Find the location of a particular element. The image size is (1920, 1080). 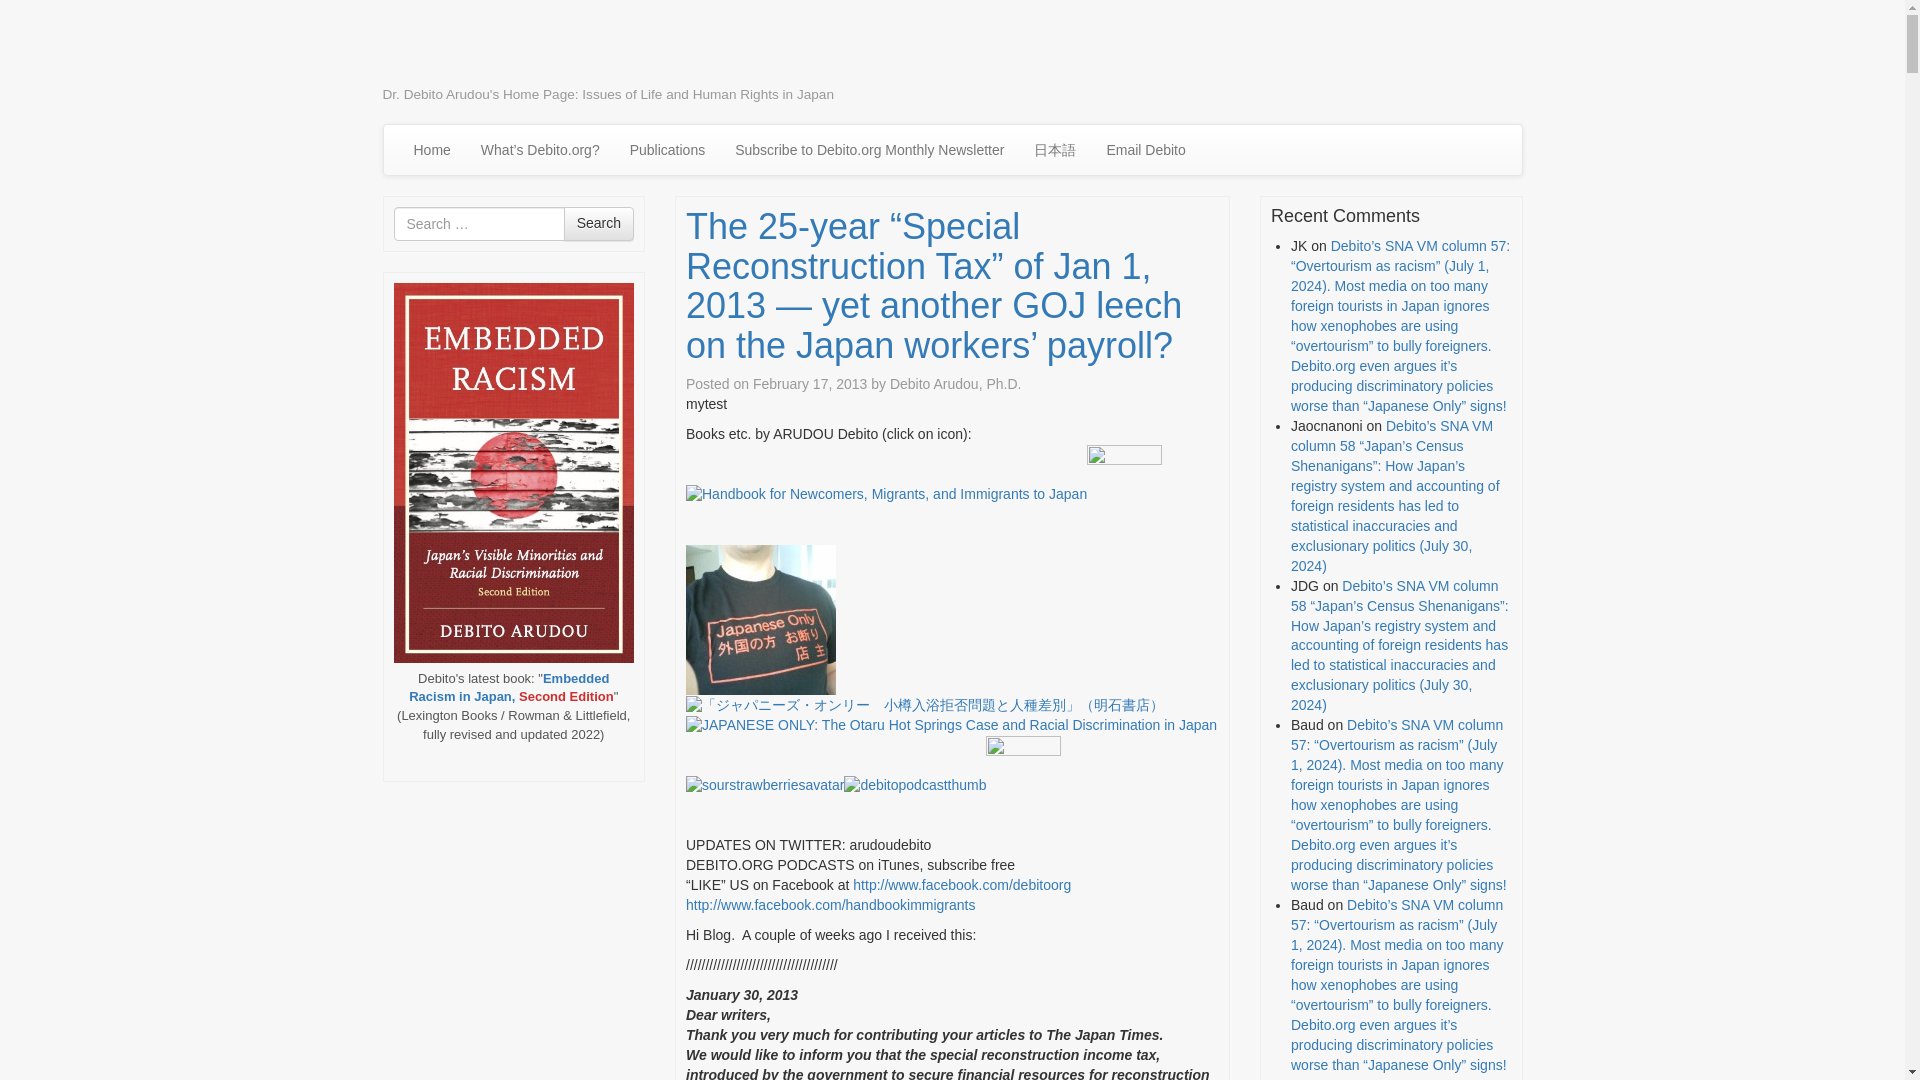

View all posts by Debito Arudou, Ph.D. is located at coordinates (956, 384).